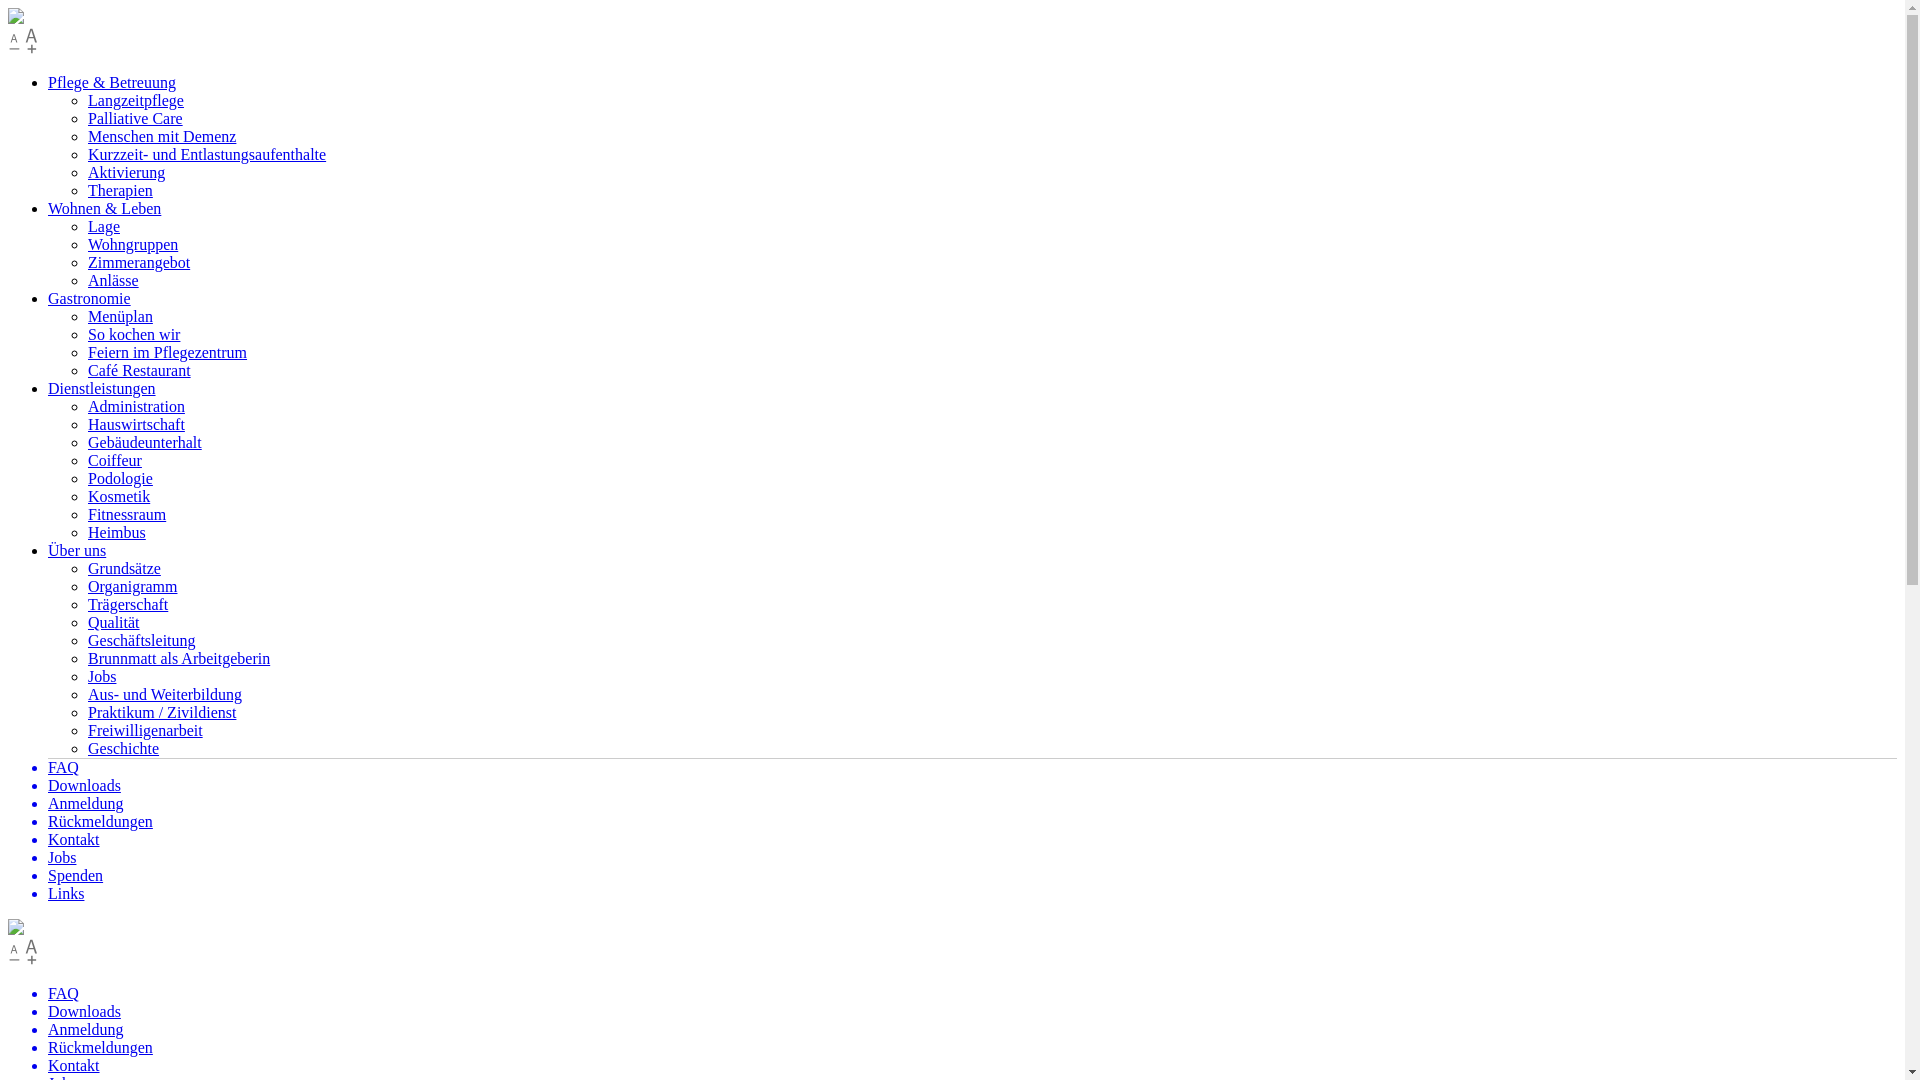 The width and height of the screenshot is (1920, 1080). Describe the element at coordinates (133, 244) in the screenshot. I see `Wohngruppen` at that location.